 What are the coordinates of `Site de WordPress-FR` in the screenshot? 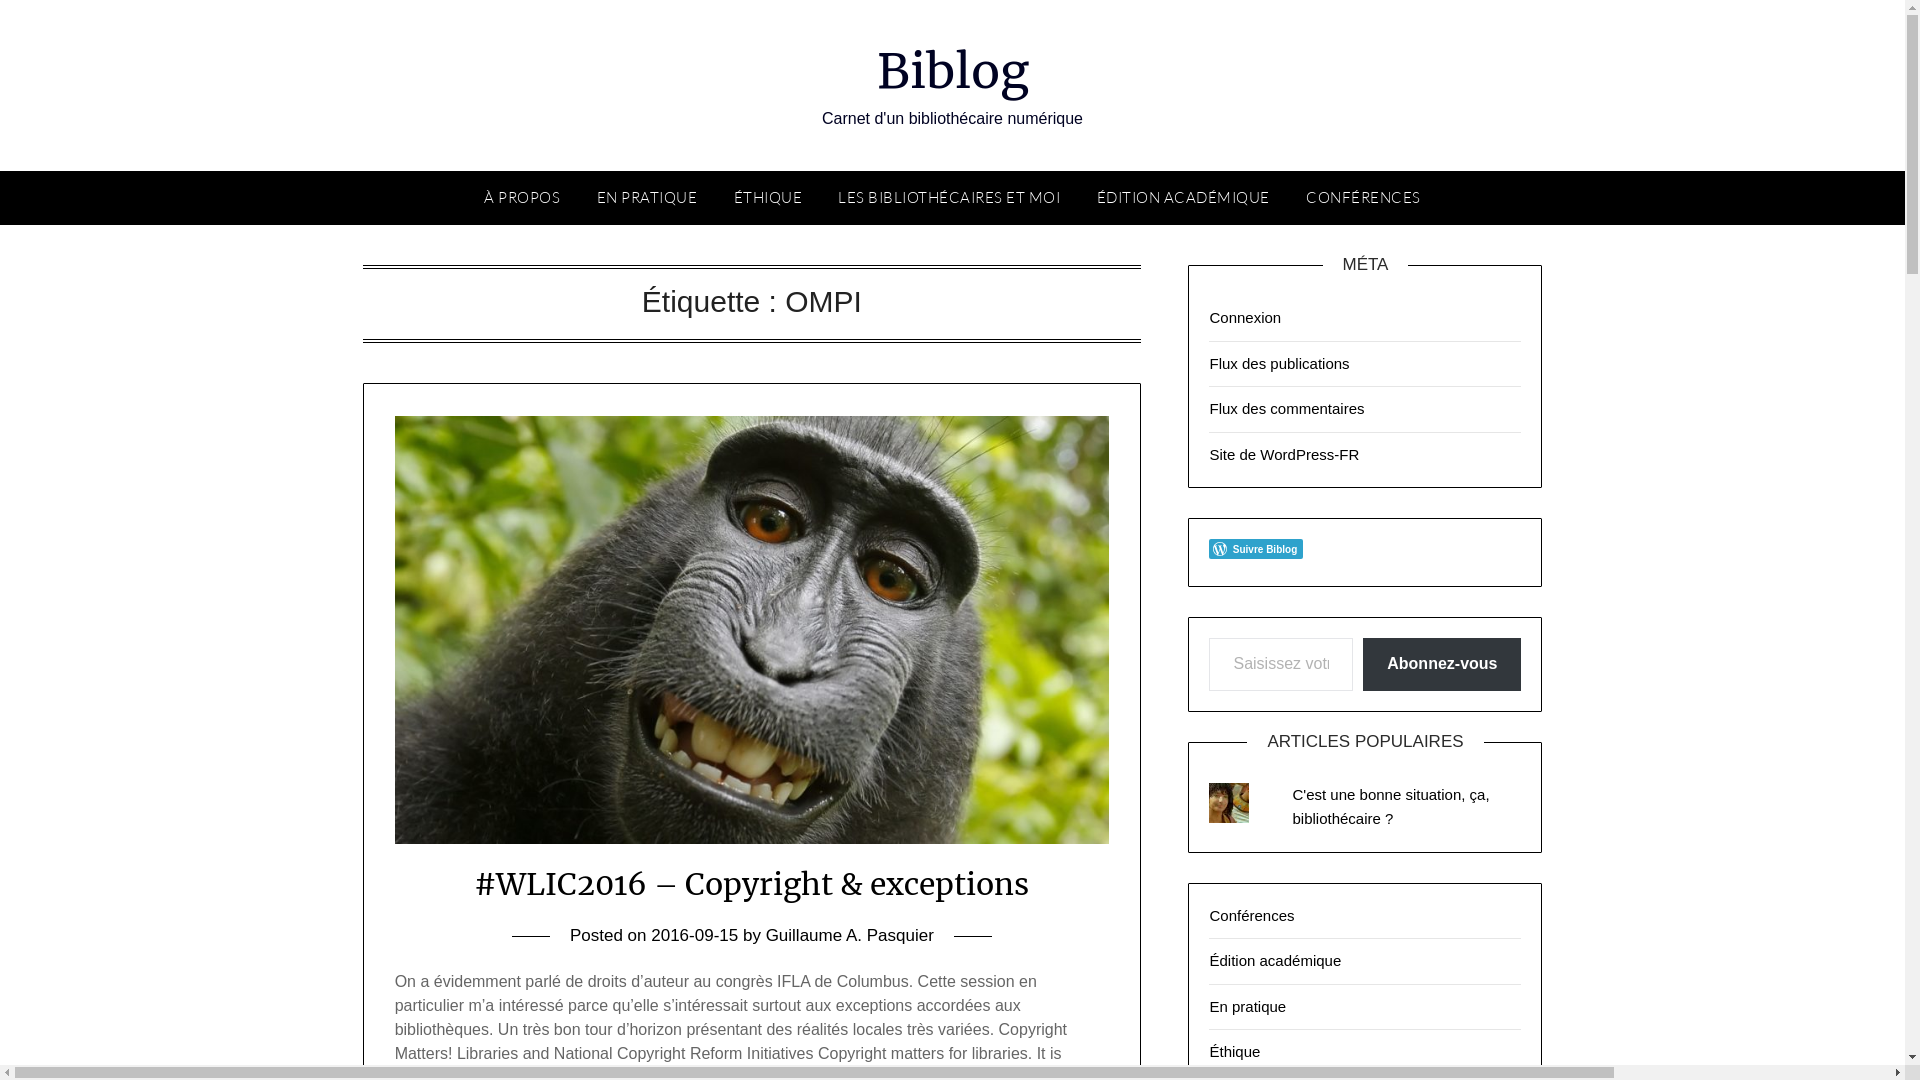 It's located at (1284, 454).